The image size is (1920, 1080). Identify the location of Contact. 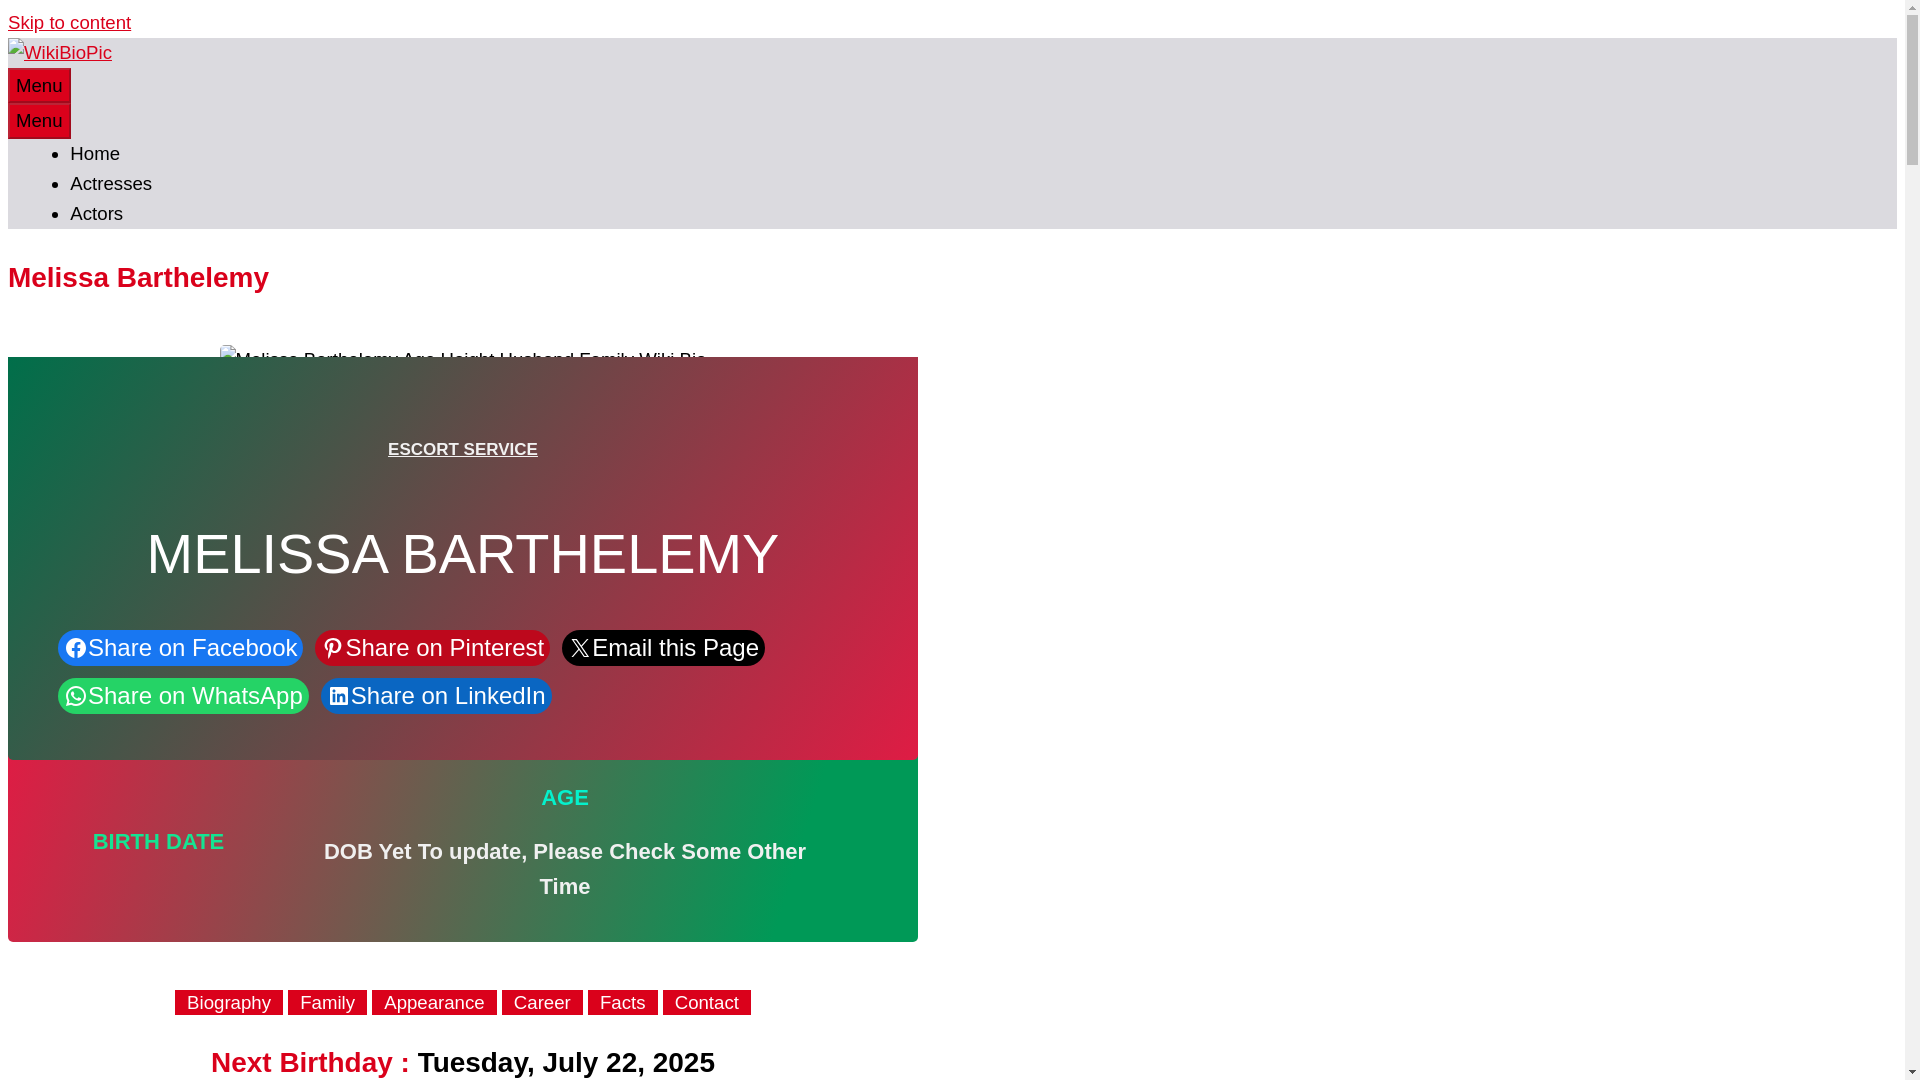
(706, 1003).